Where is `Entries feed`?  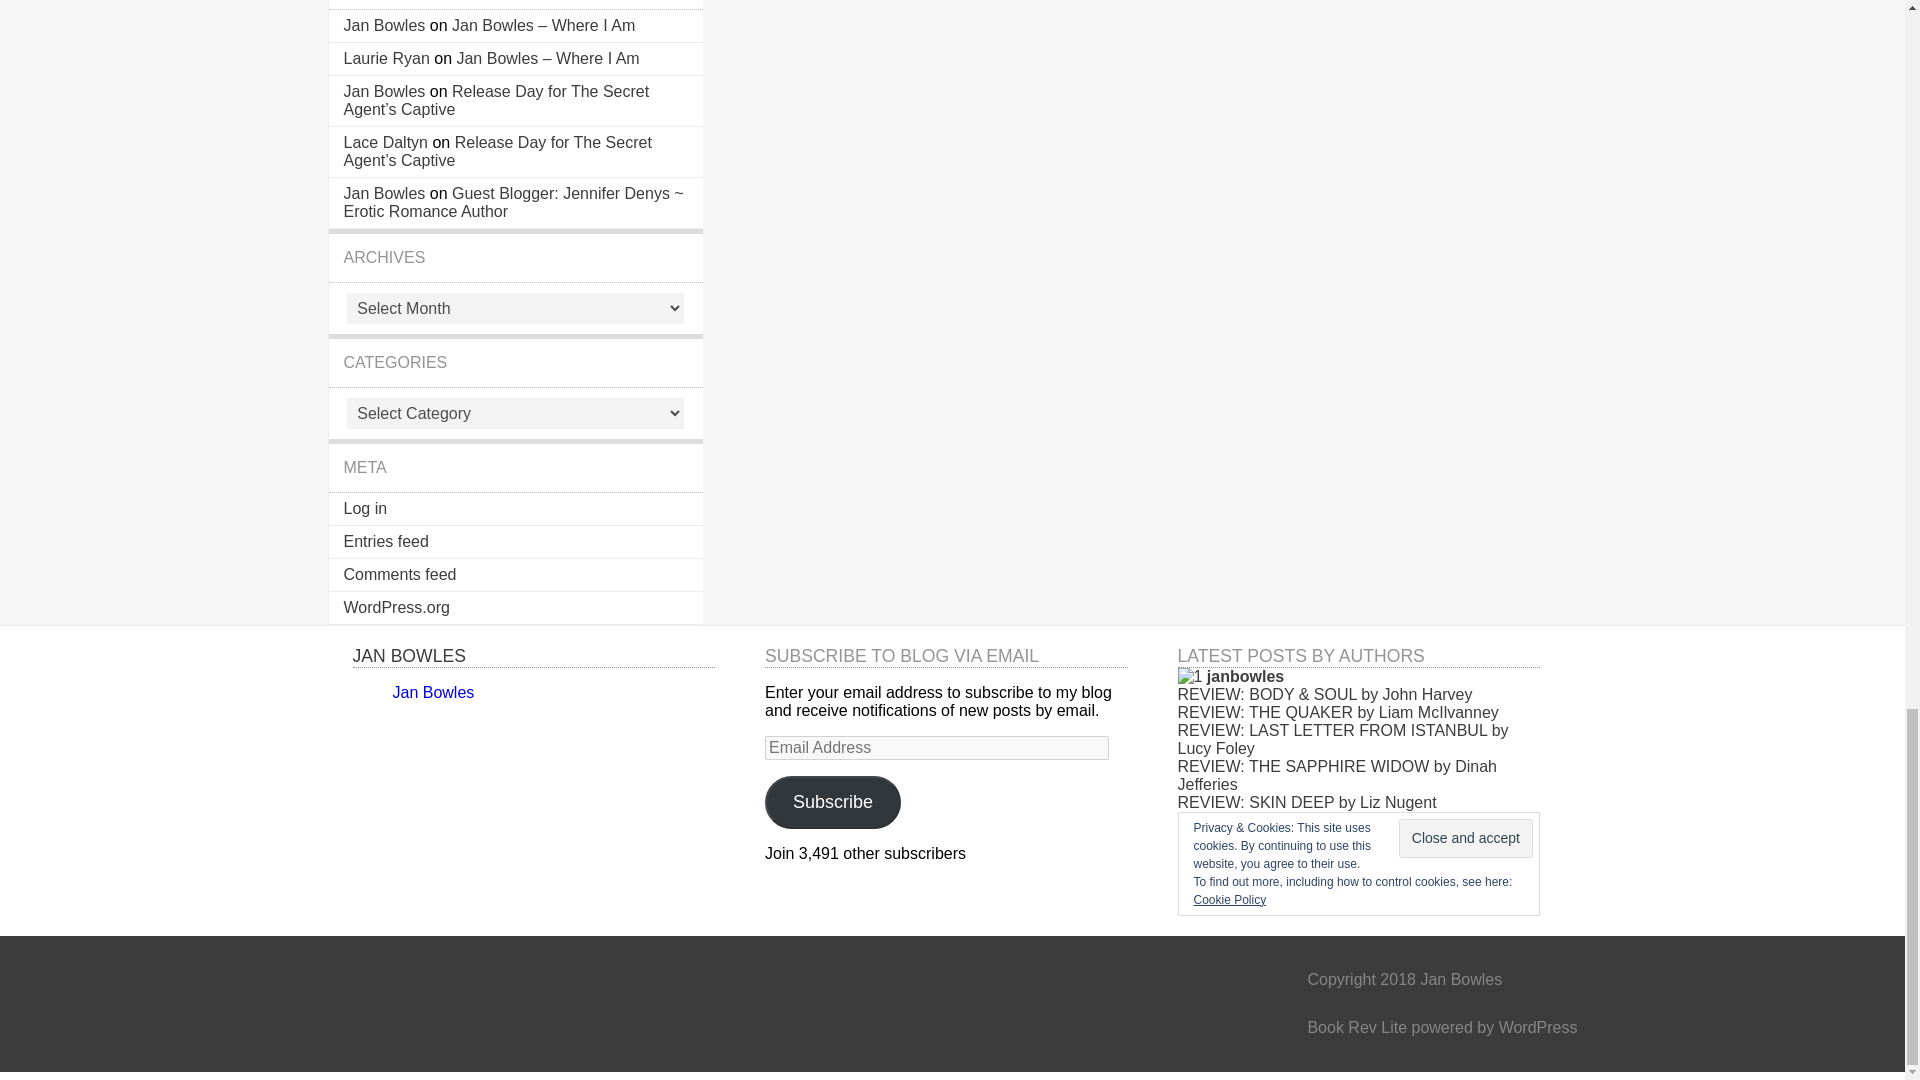
Entries feed is located at coordinates (386, 541).